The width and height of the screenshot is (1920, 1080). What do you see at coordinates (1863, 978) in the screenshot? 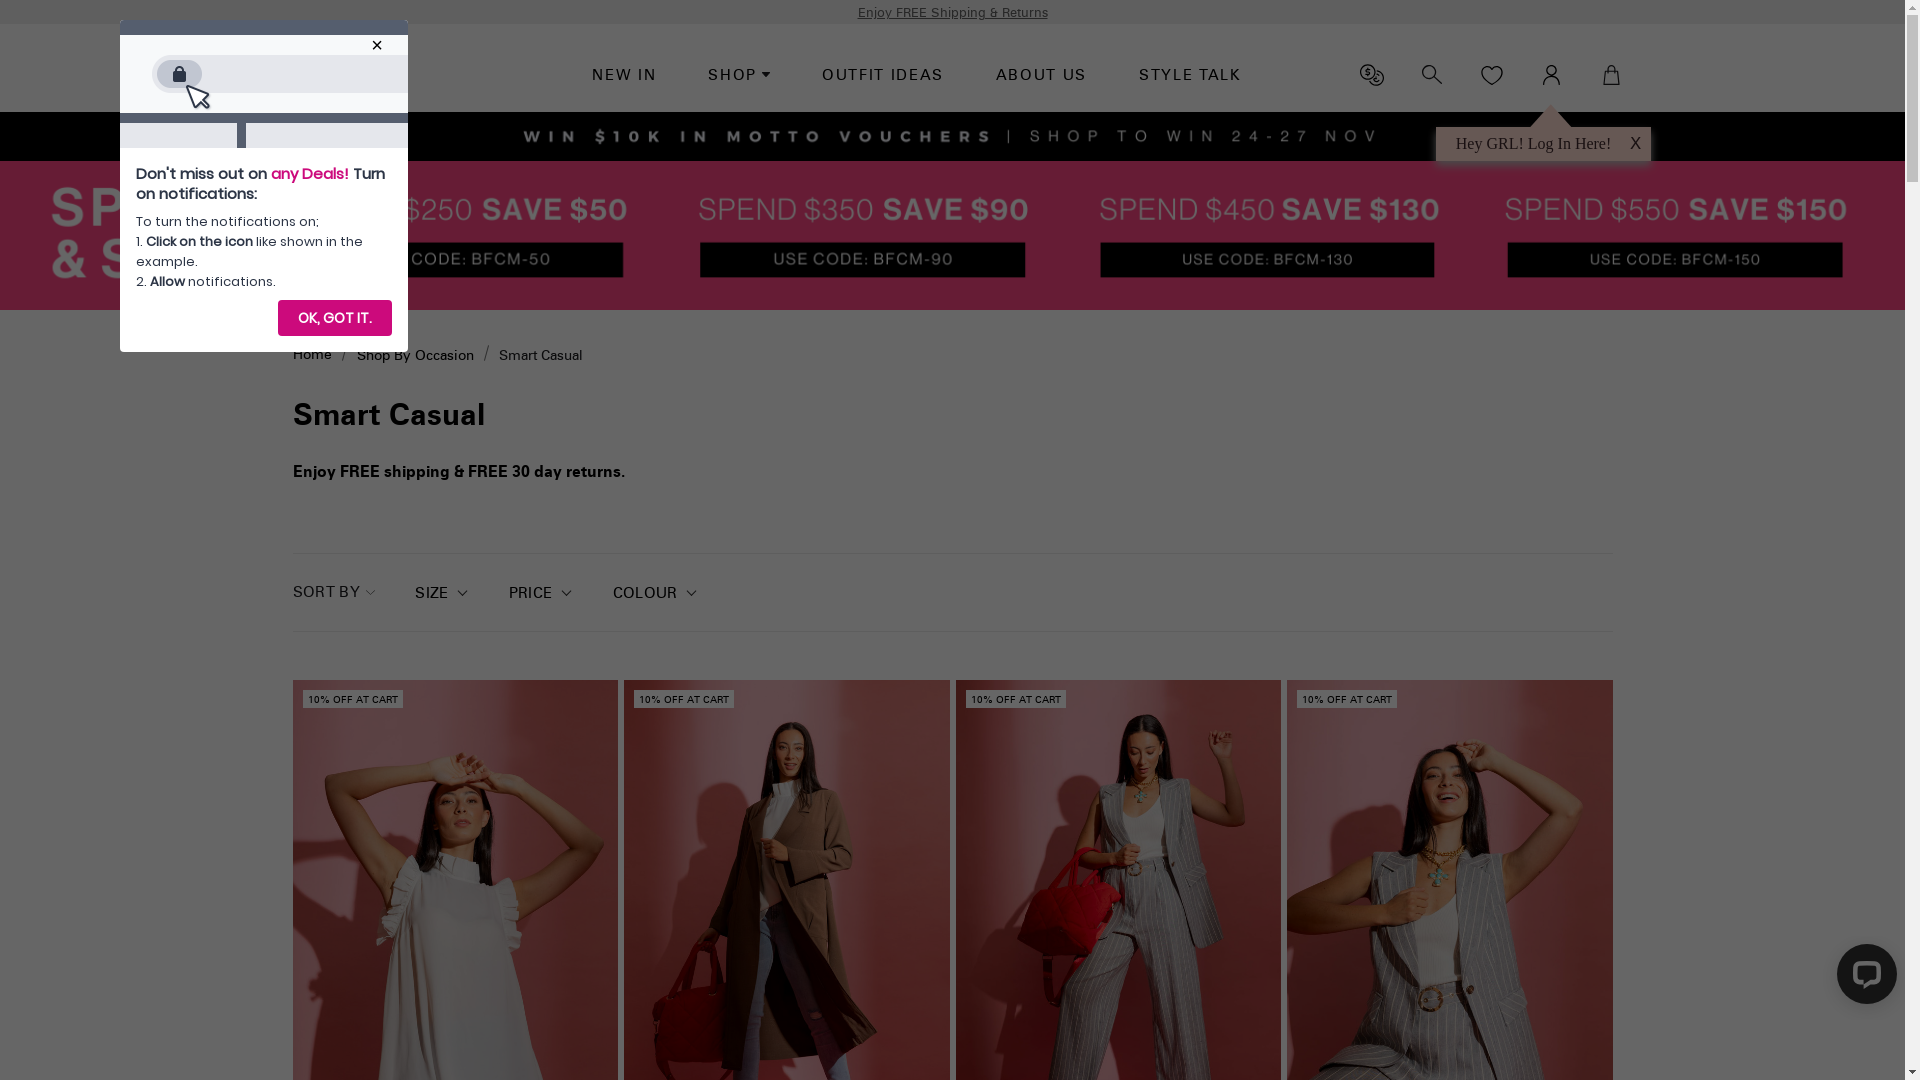
I see `LiveChat chat widget` at bounding box center [1863, 978].